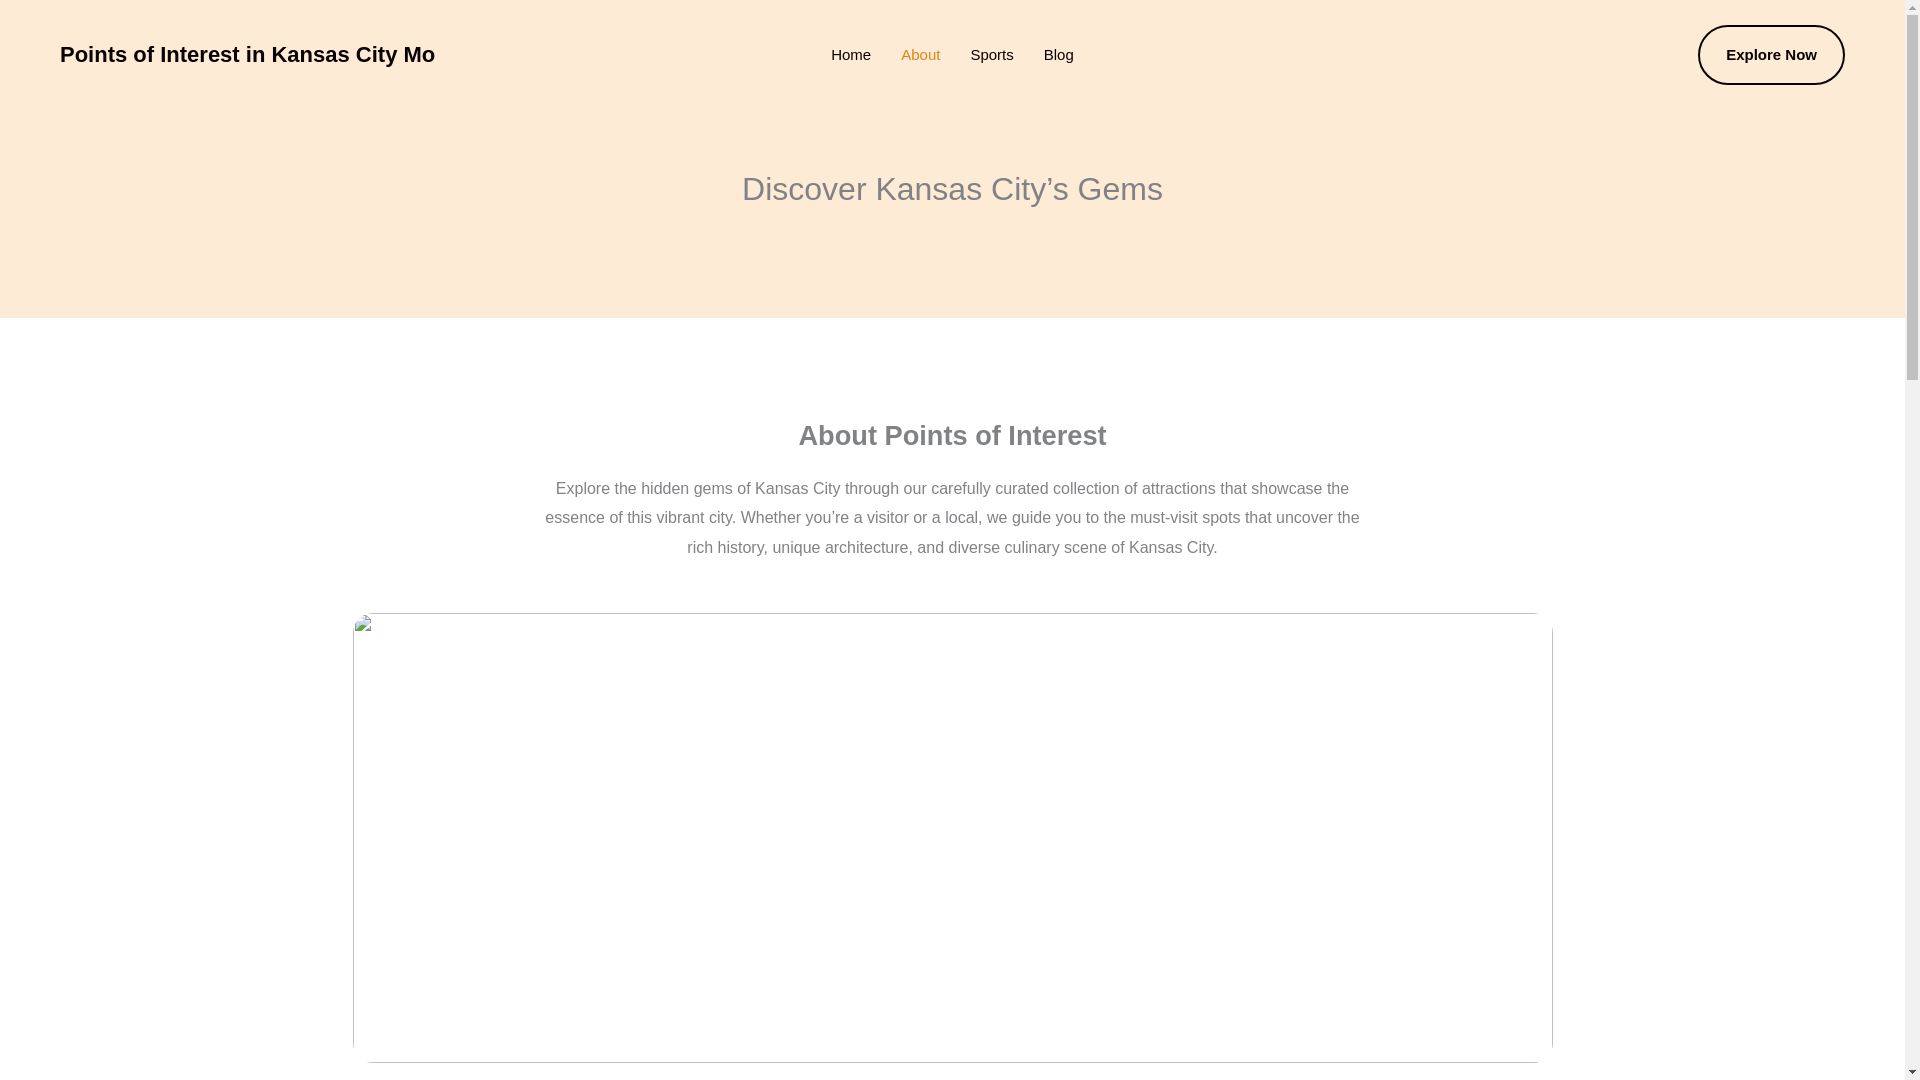 The image size is (1920, 1080). I want to click on Points of Interest in Kansas City Mo, so click(247, 54).